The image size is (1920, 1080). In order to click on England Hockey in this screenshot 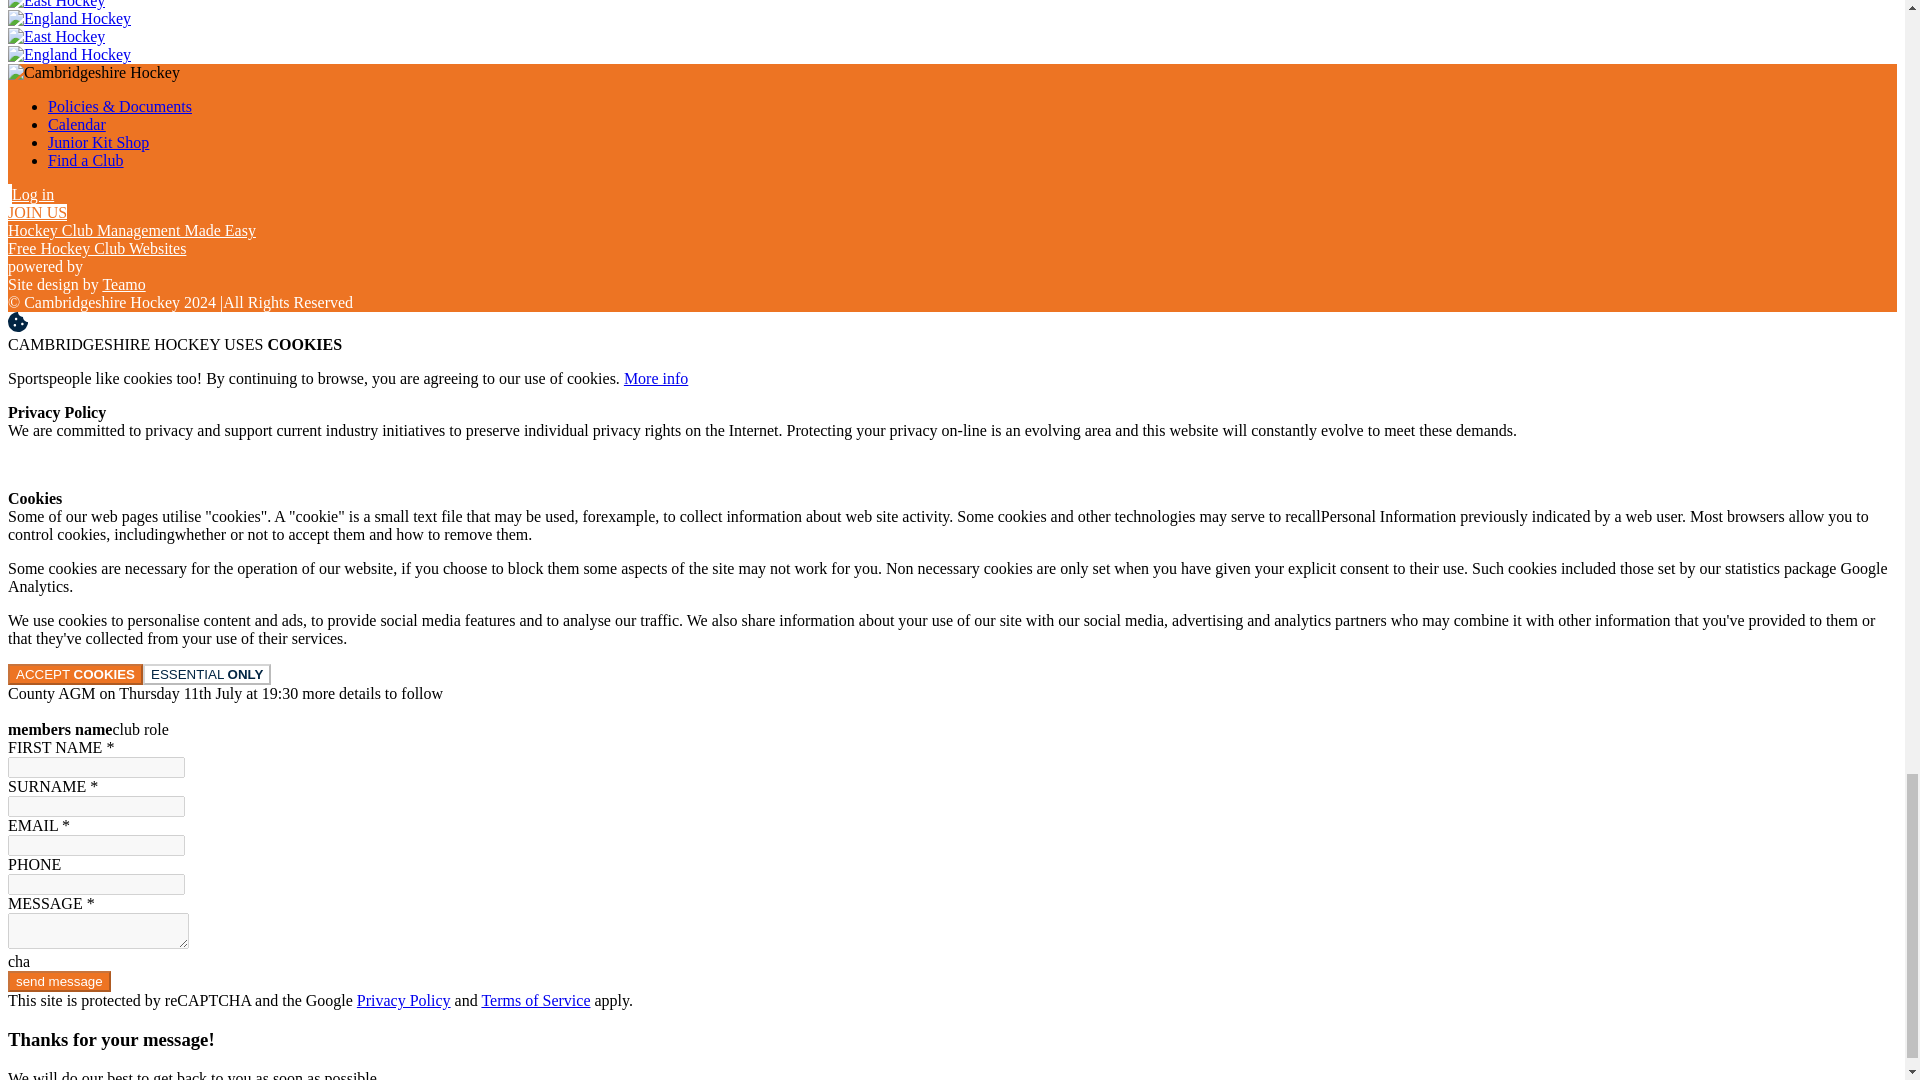, I will do `click(68, 18)`.